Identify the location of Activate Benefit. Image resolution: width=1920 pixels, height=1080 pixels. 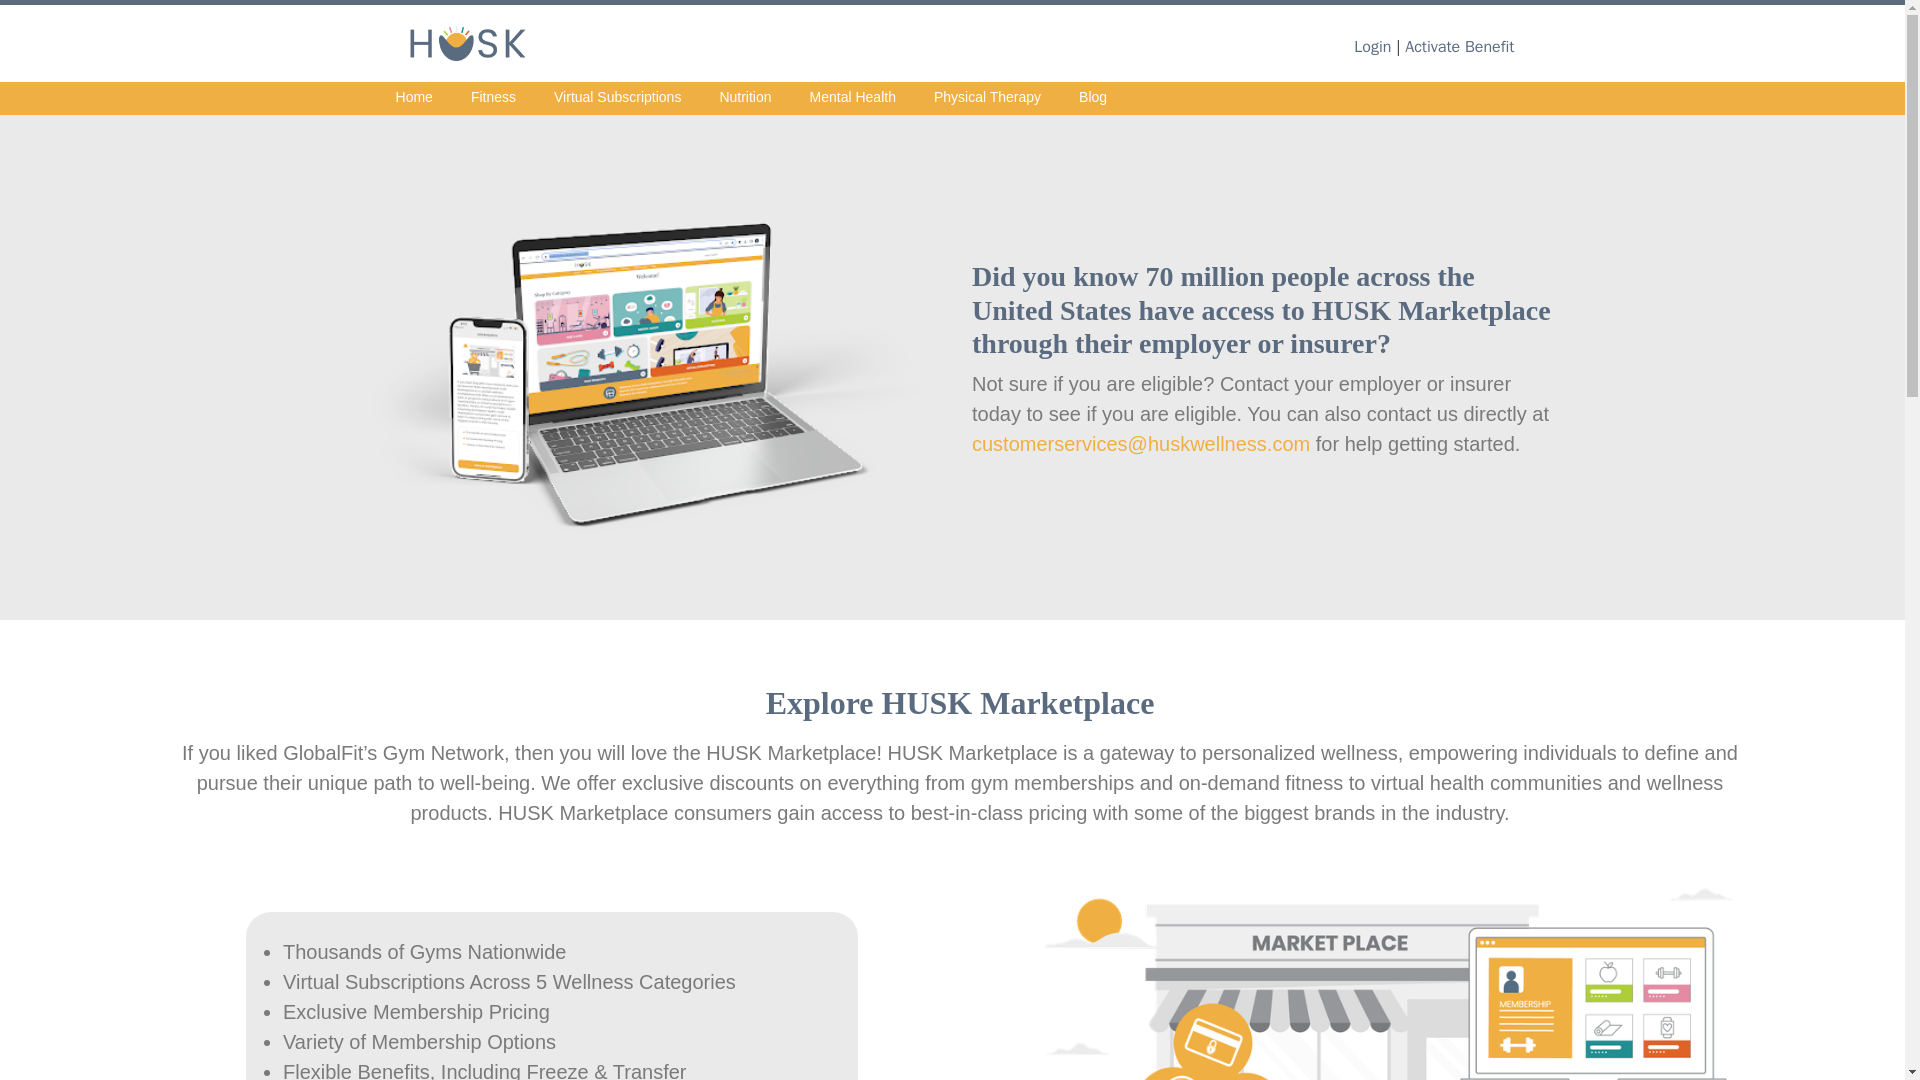
(1460, 46).